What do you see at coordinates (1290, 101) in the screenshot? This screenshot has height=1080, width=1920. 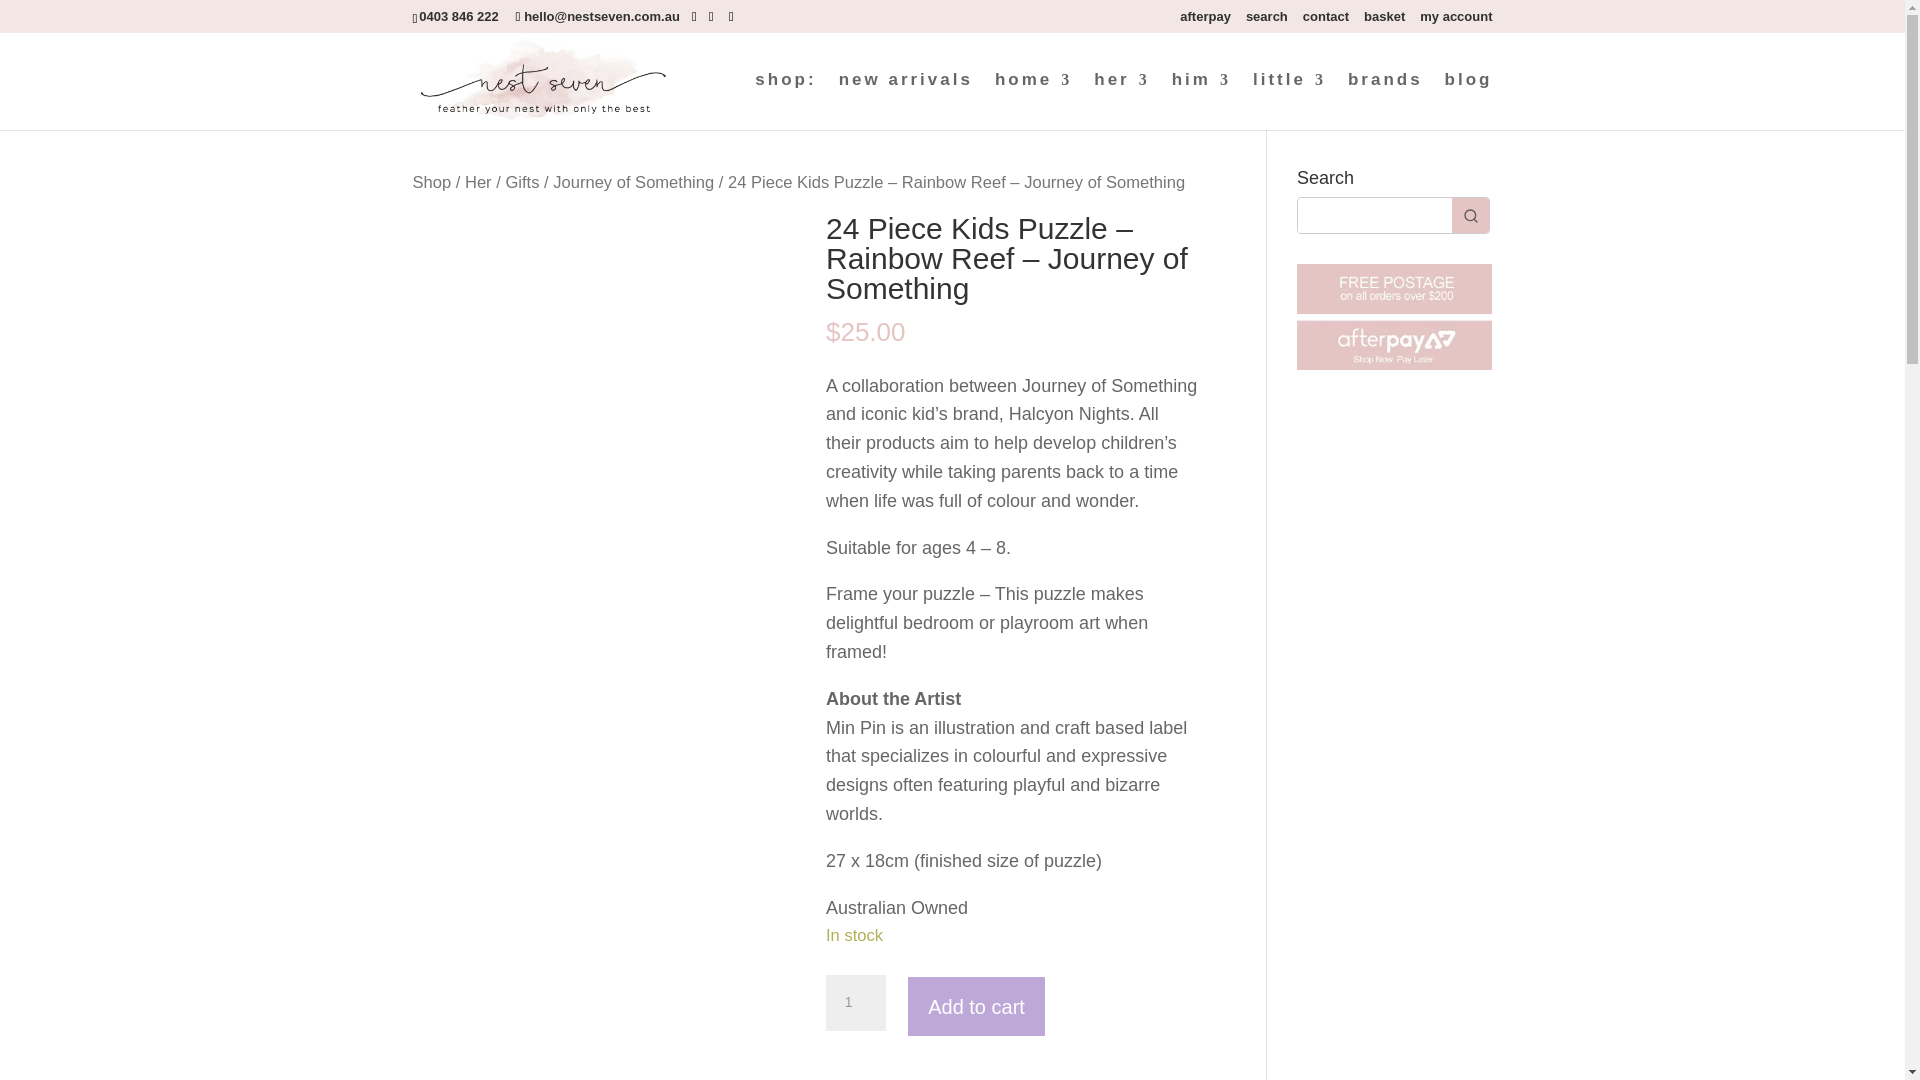 I see `little` at bounding box center [1290, 101].